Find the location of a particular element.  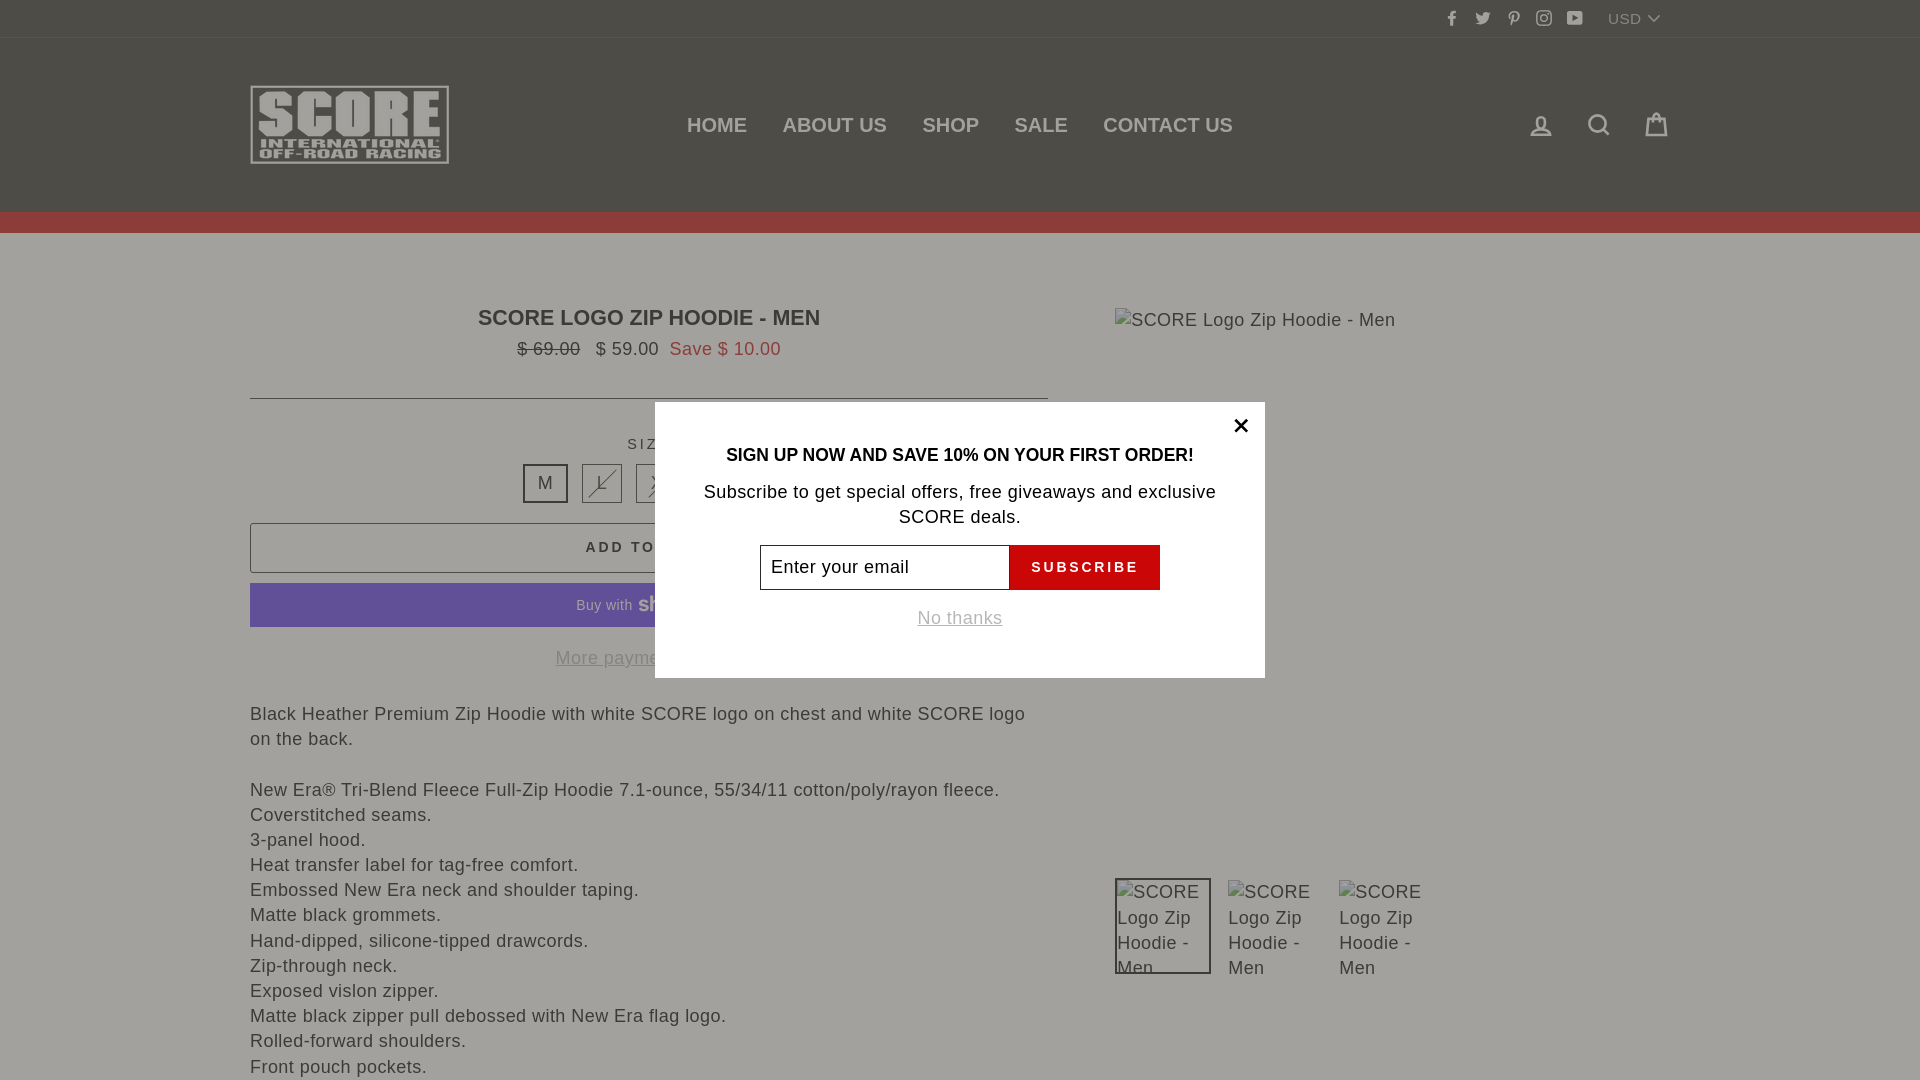

SCORE International Off Road Racing on Pinterest is located at coordinates (1514, 18).